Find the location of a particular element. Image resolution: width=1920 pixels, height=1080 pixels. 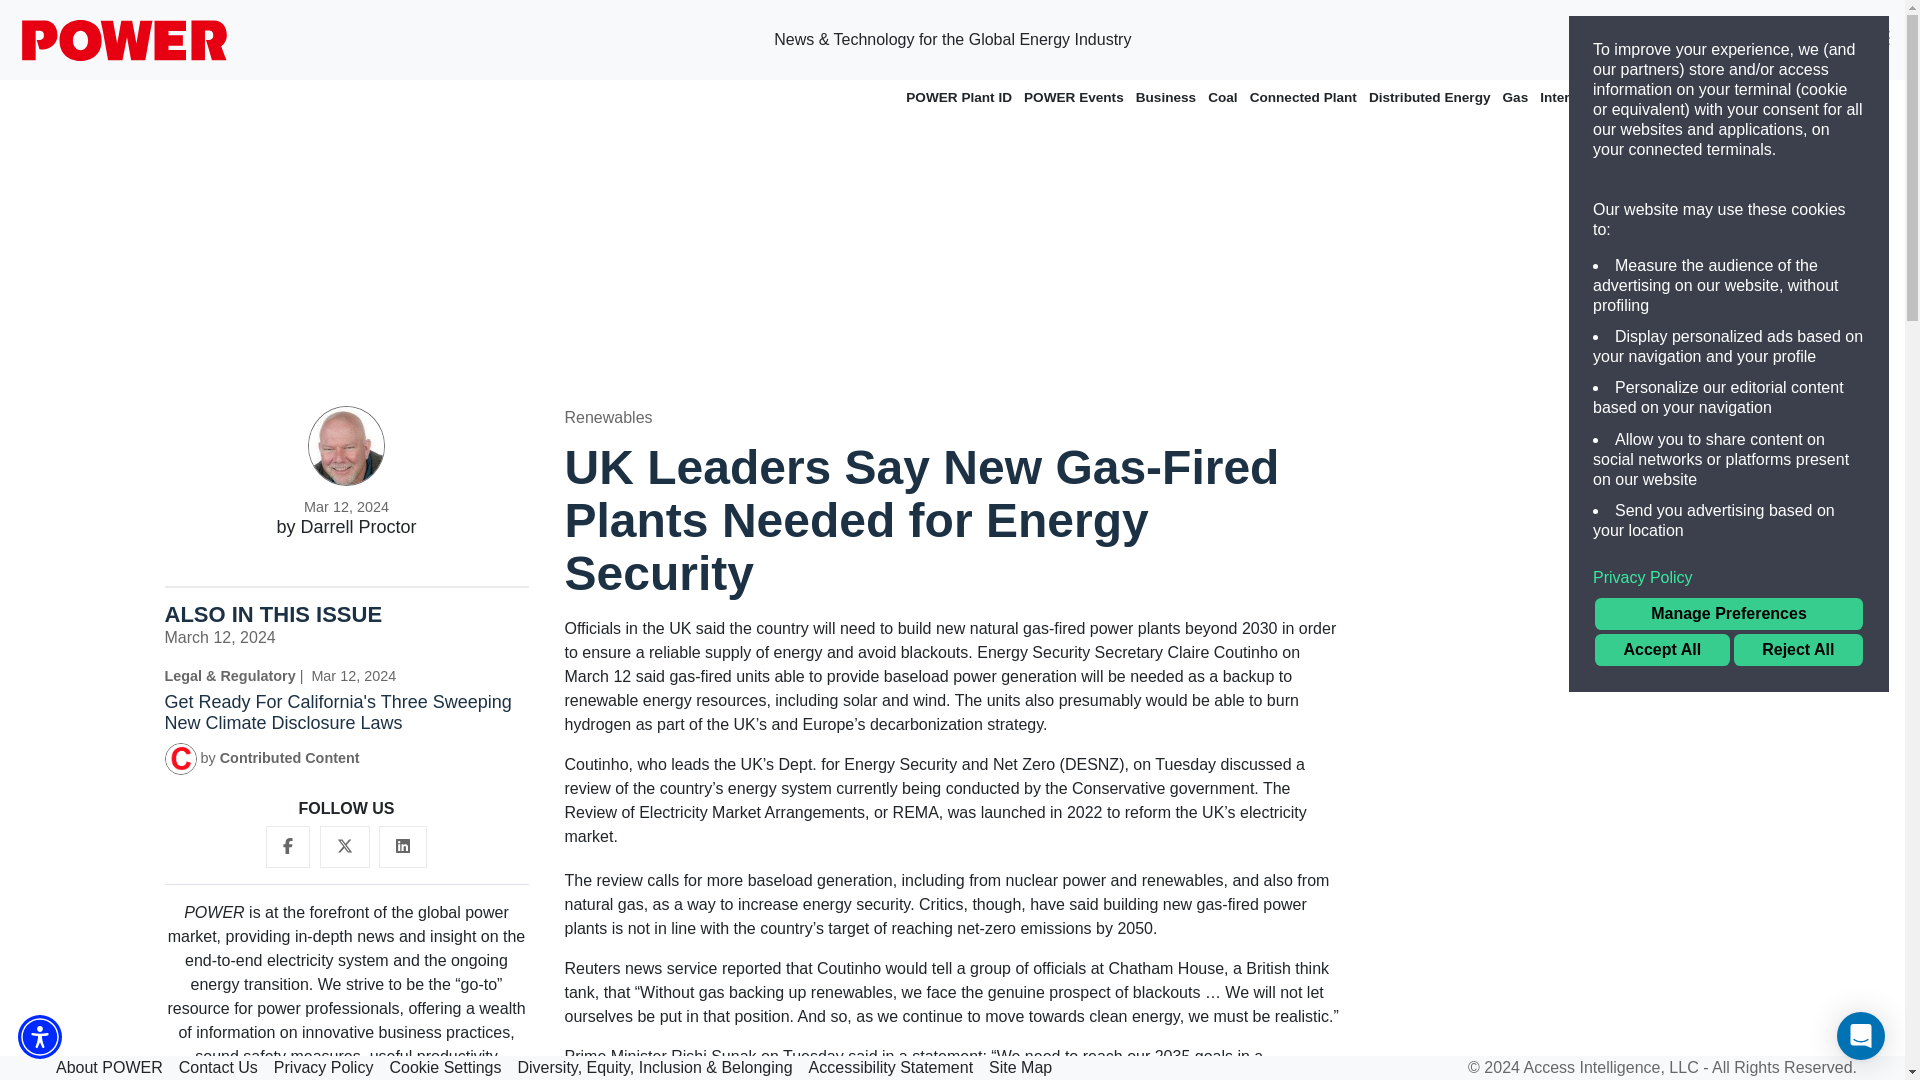

Accessibility Menu is located at coordinates (39, 1037).